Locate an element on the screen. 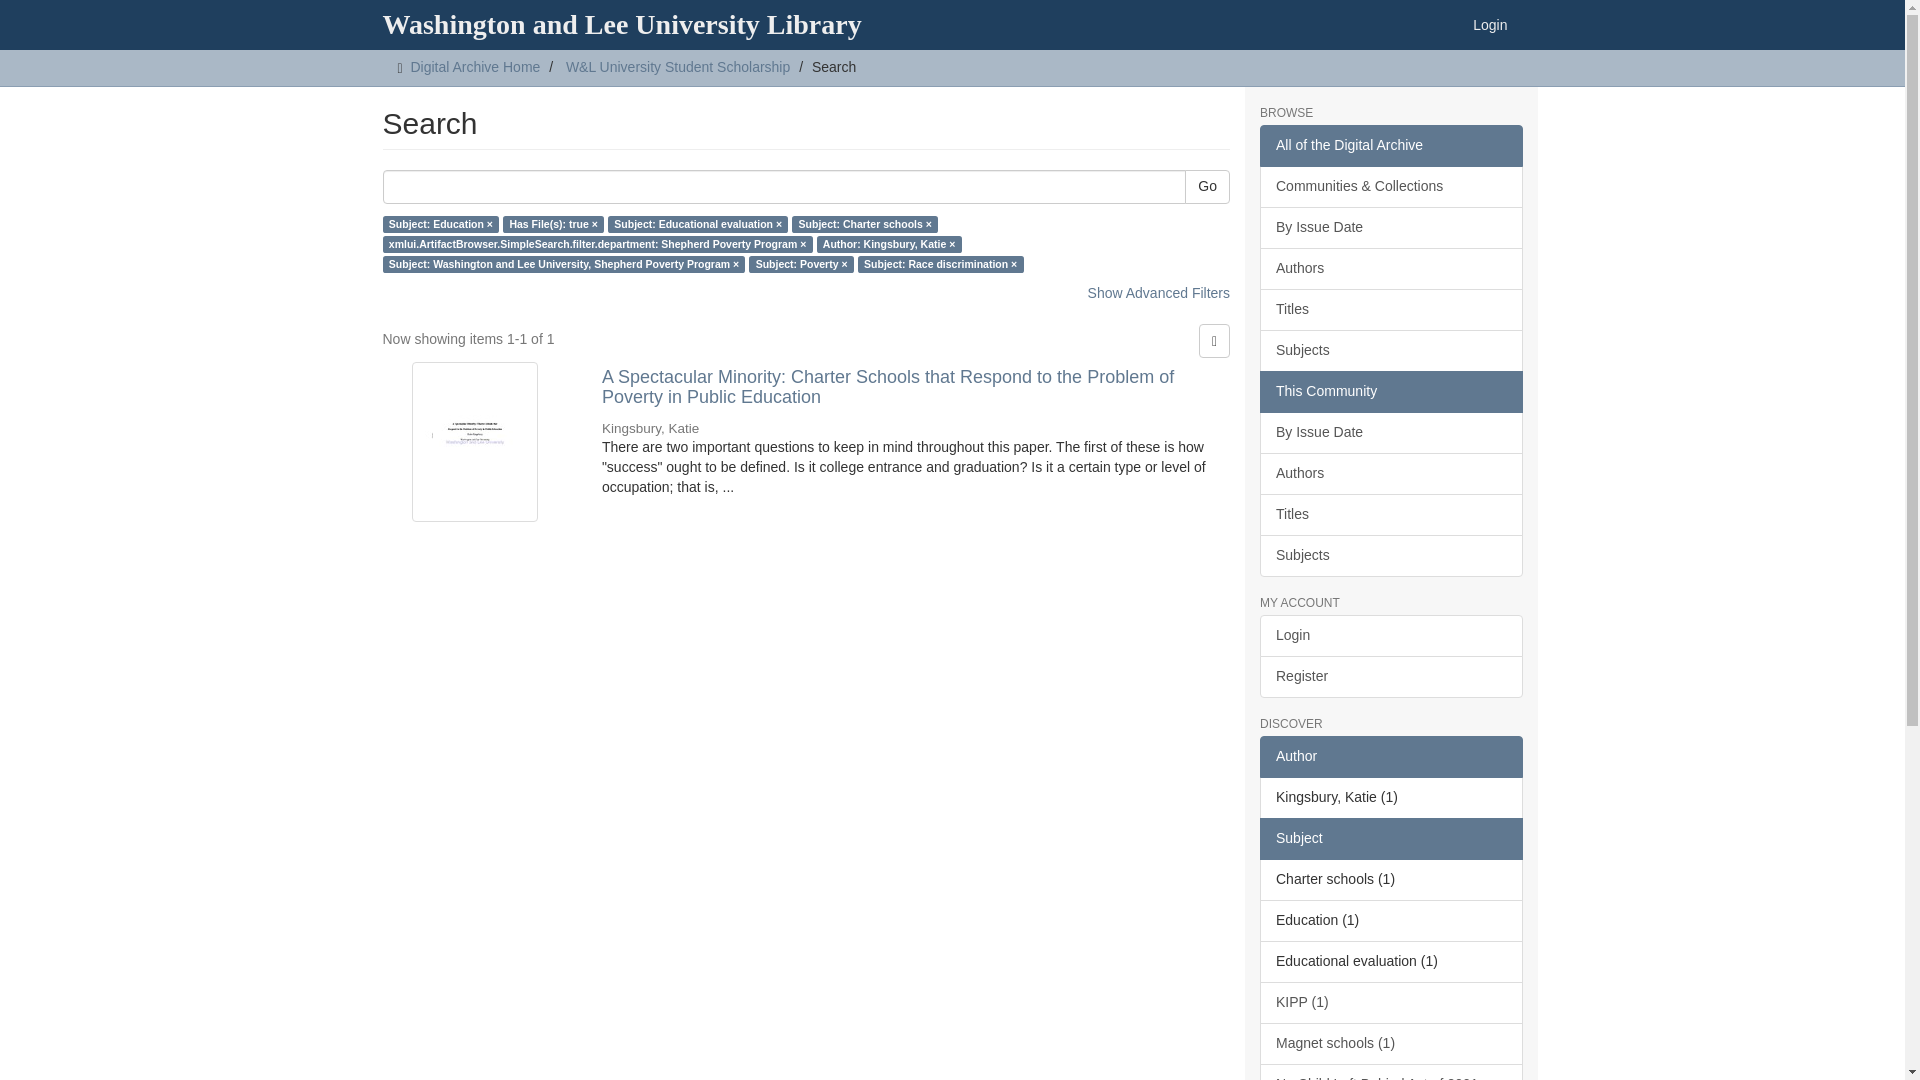 The width and height of the screenshot is (1920, 1080). Washington and Lee University Library is located at coordinates (622, 24).